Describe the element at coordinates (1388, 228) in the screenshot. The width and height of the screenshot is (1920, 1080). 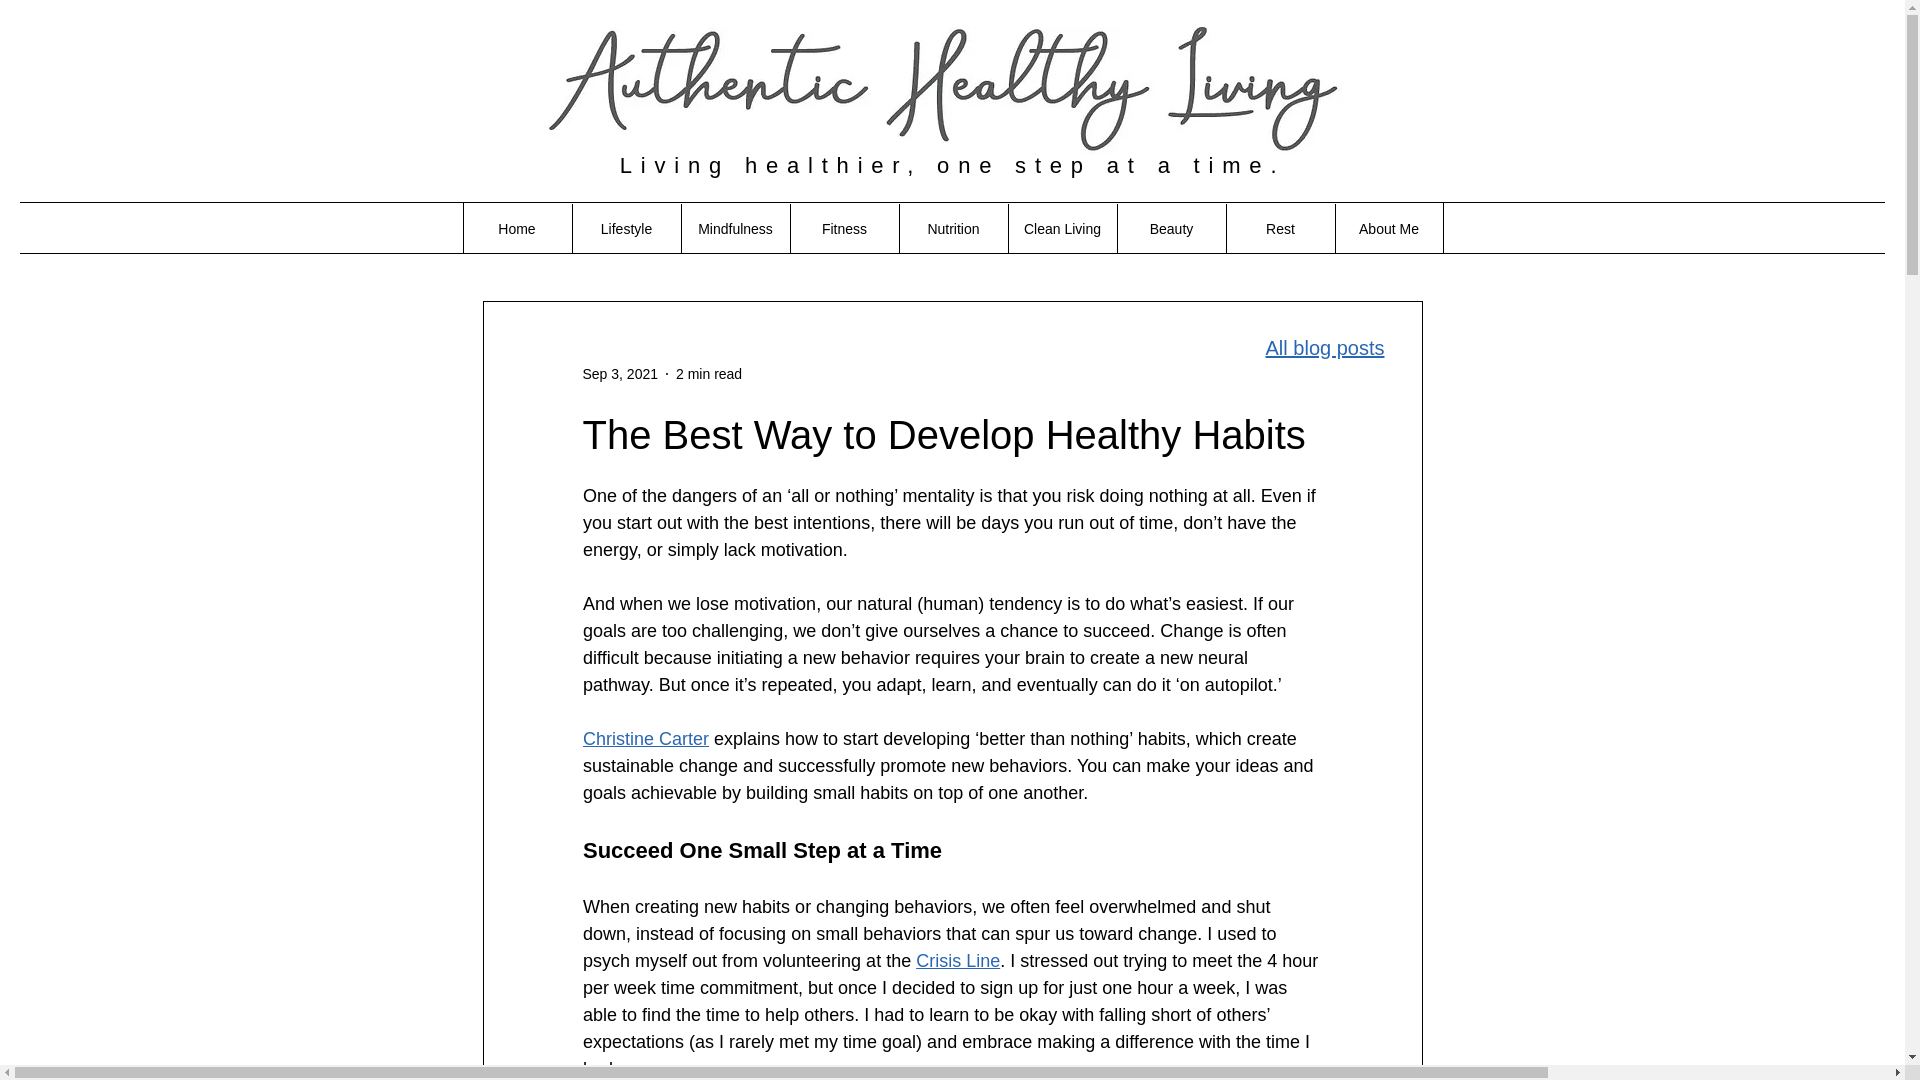
I see `About Me` at that location.